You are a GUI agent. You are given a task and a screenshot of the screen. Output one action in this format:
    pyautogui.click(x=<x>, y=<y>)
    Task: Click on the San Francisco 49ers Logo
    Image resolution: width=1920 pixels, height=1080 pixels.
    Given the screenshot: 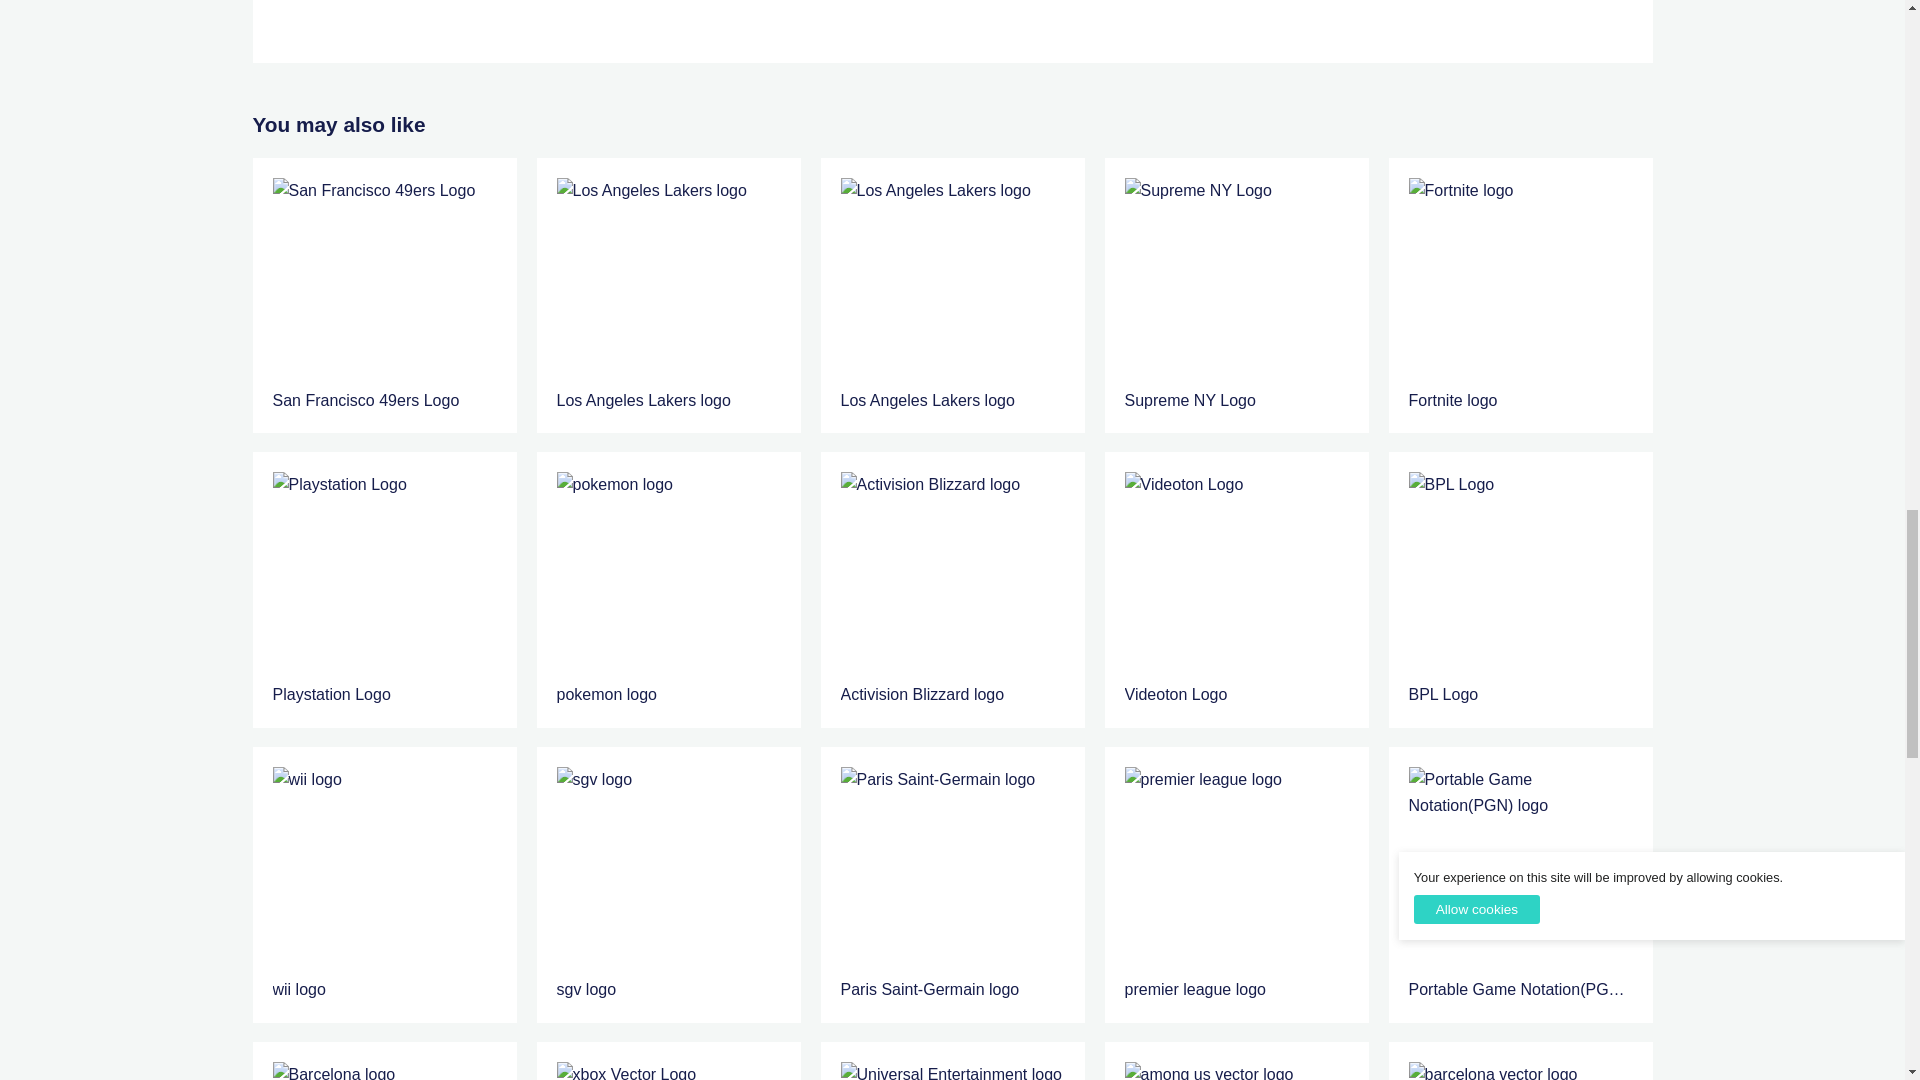 What is the action you would take?
    pyautogui.click(x=384, y=296)
    